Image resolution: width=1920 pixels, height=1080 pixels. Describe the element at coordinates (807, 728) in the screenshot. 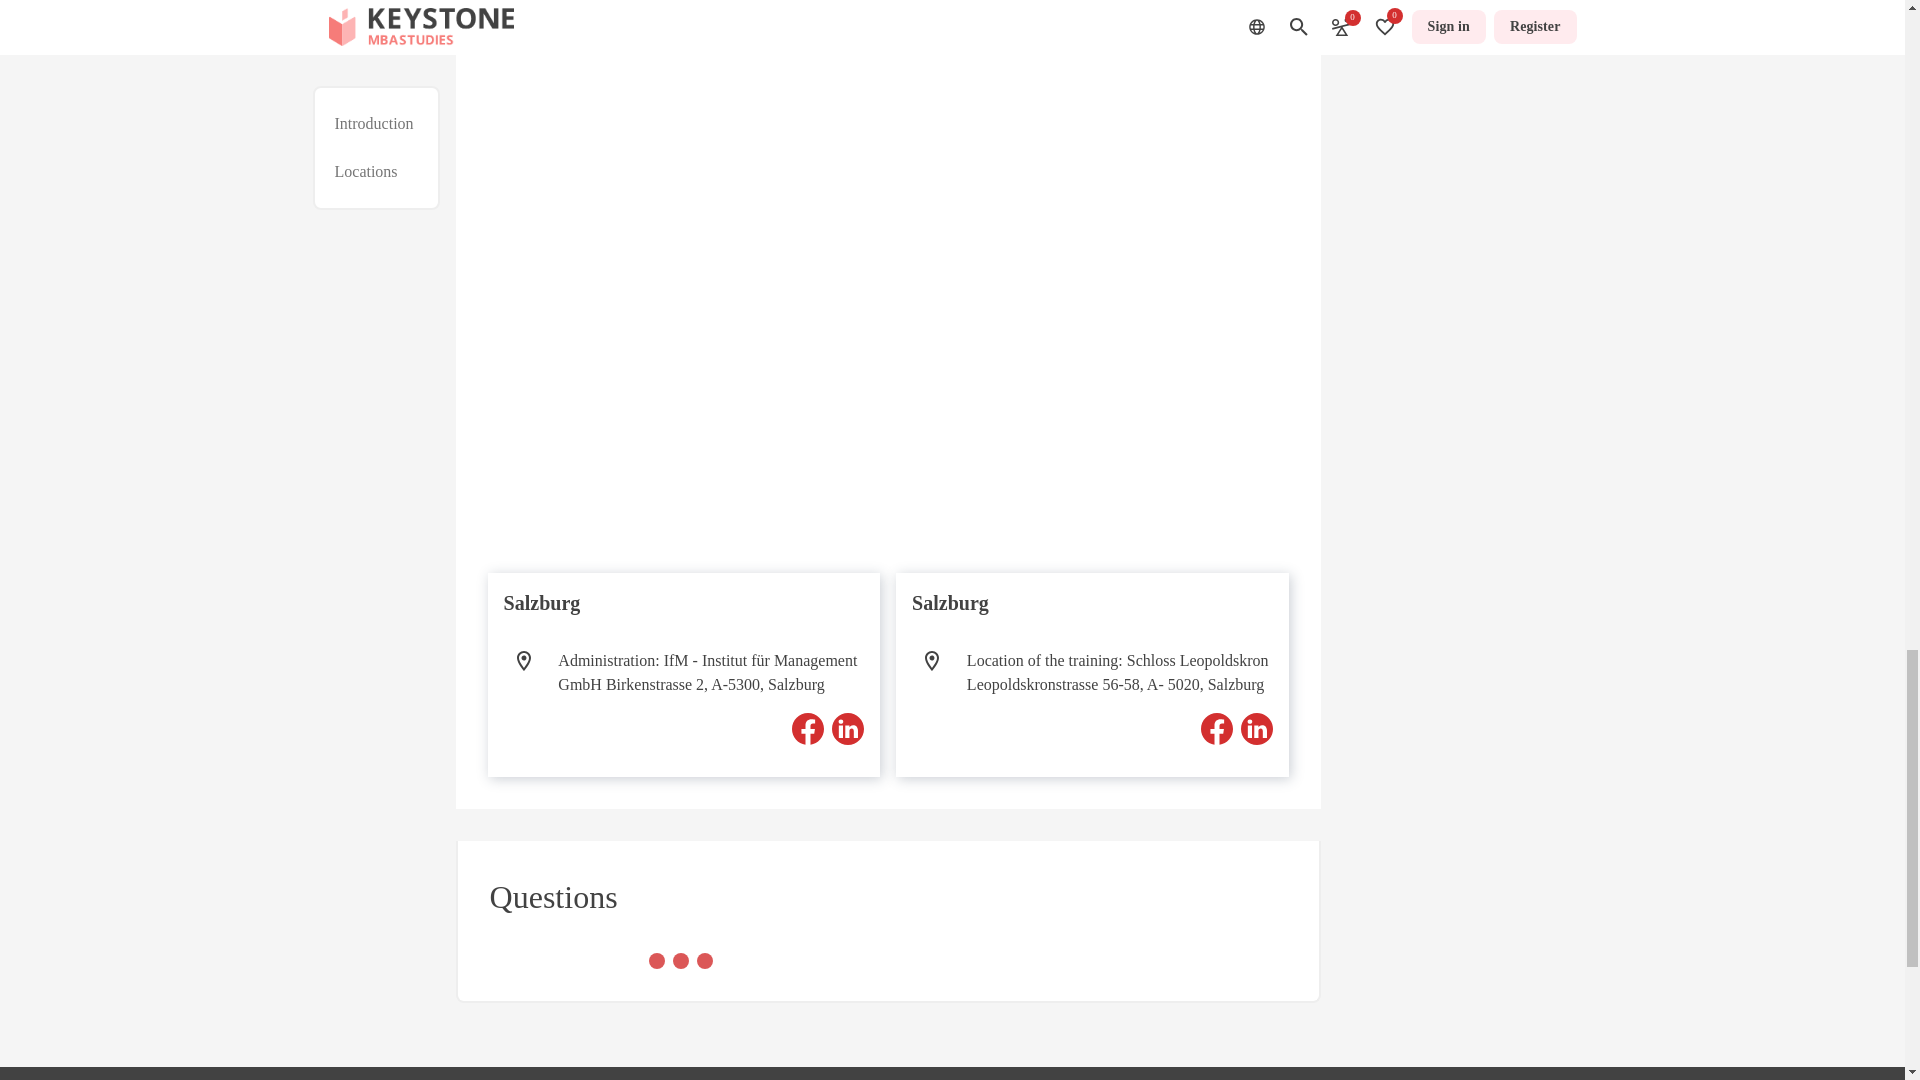

I see `facebook` at that location.